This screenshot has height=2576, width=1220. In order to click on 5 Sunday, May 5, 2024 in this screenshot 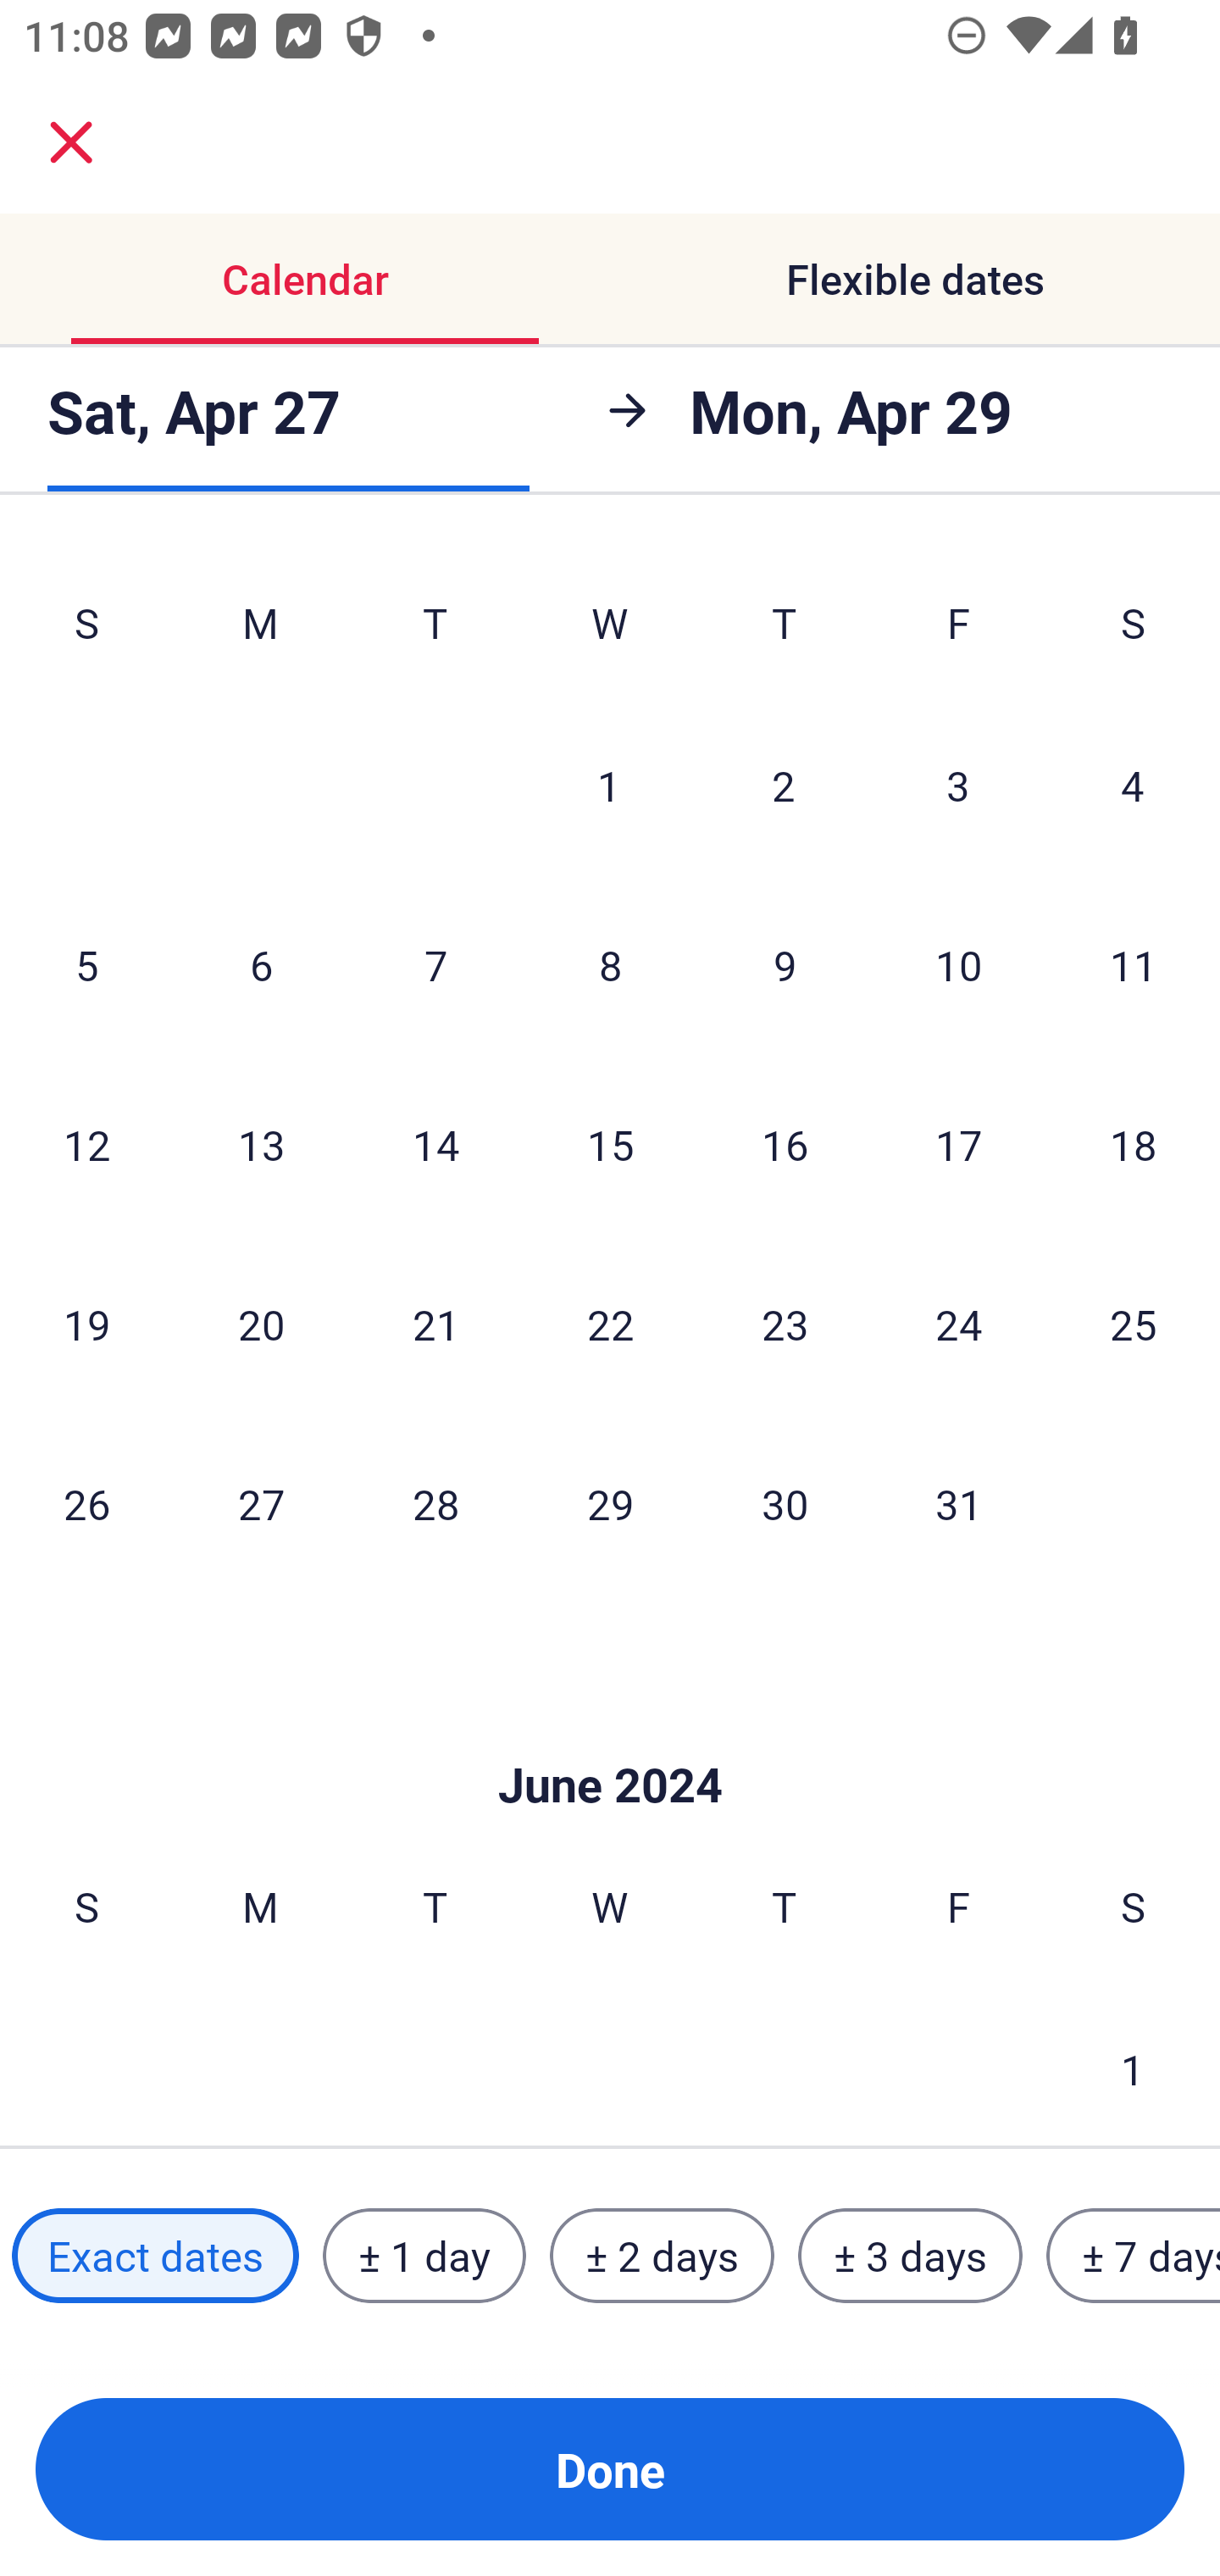, I will do `click(86, 964)`.